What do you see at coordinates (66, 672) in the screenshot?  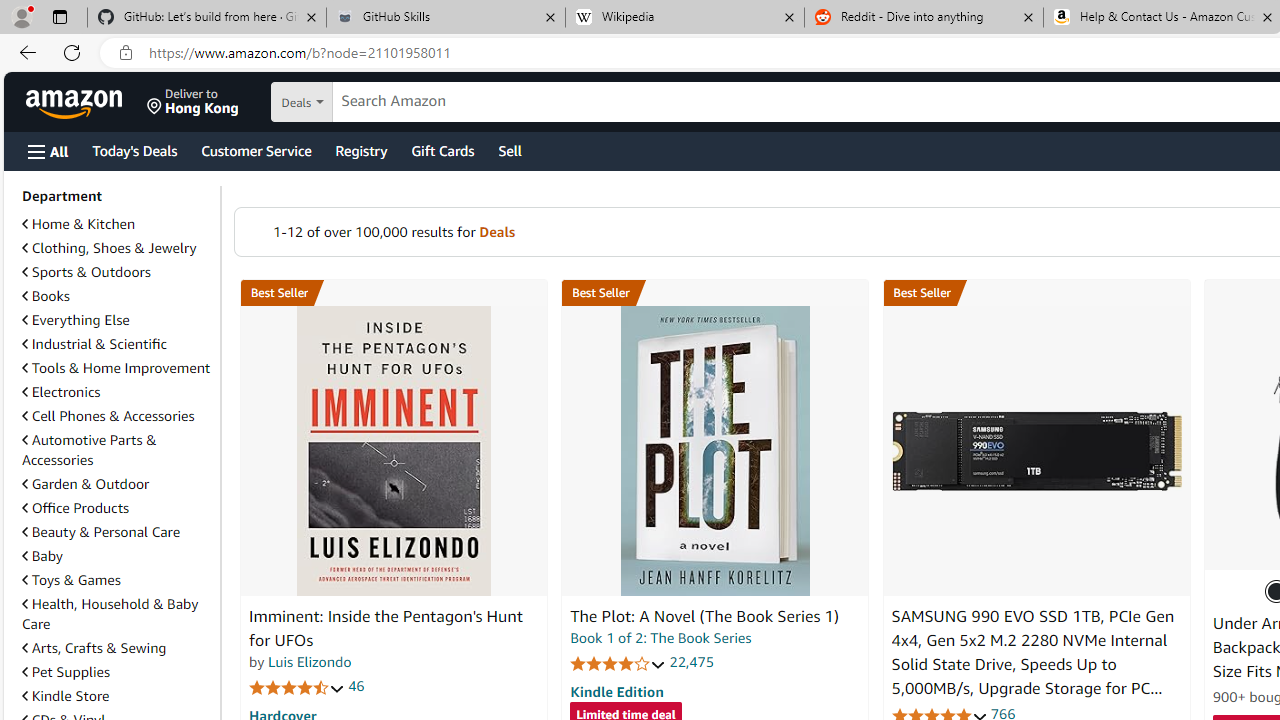 I see `Pet Supplies` at bounding box center [66, 672].